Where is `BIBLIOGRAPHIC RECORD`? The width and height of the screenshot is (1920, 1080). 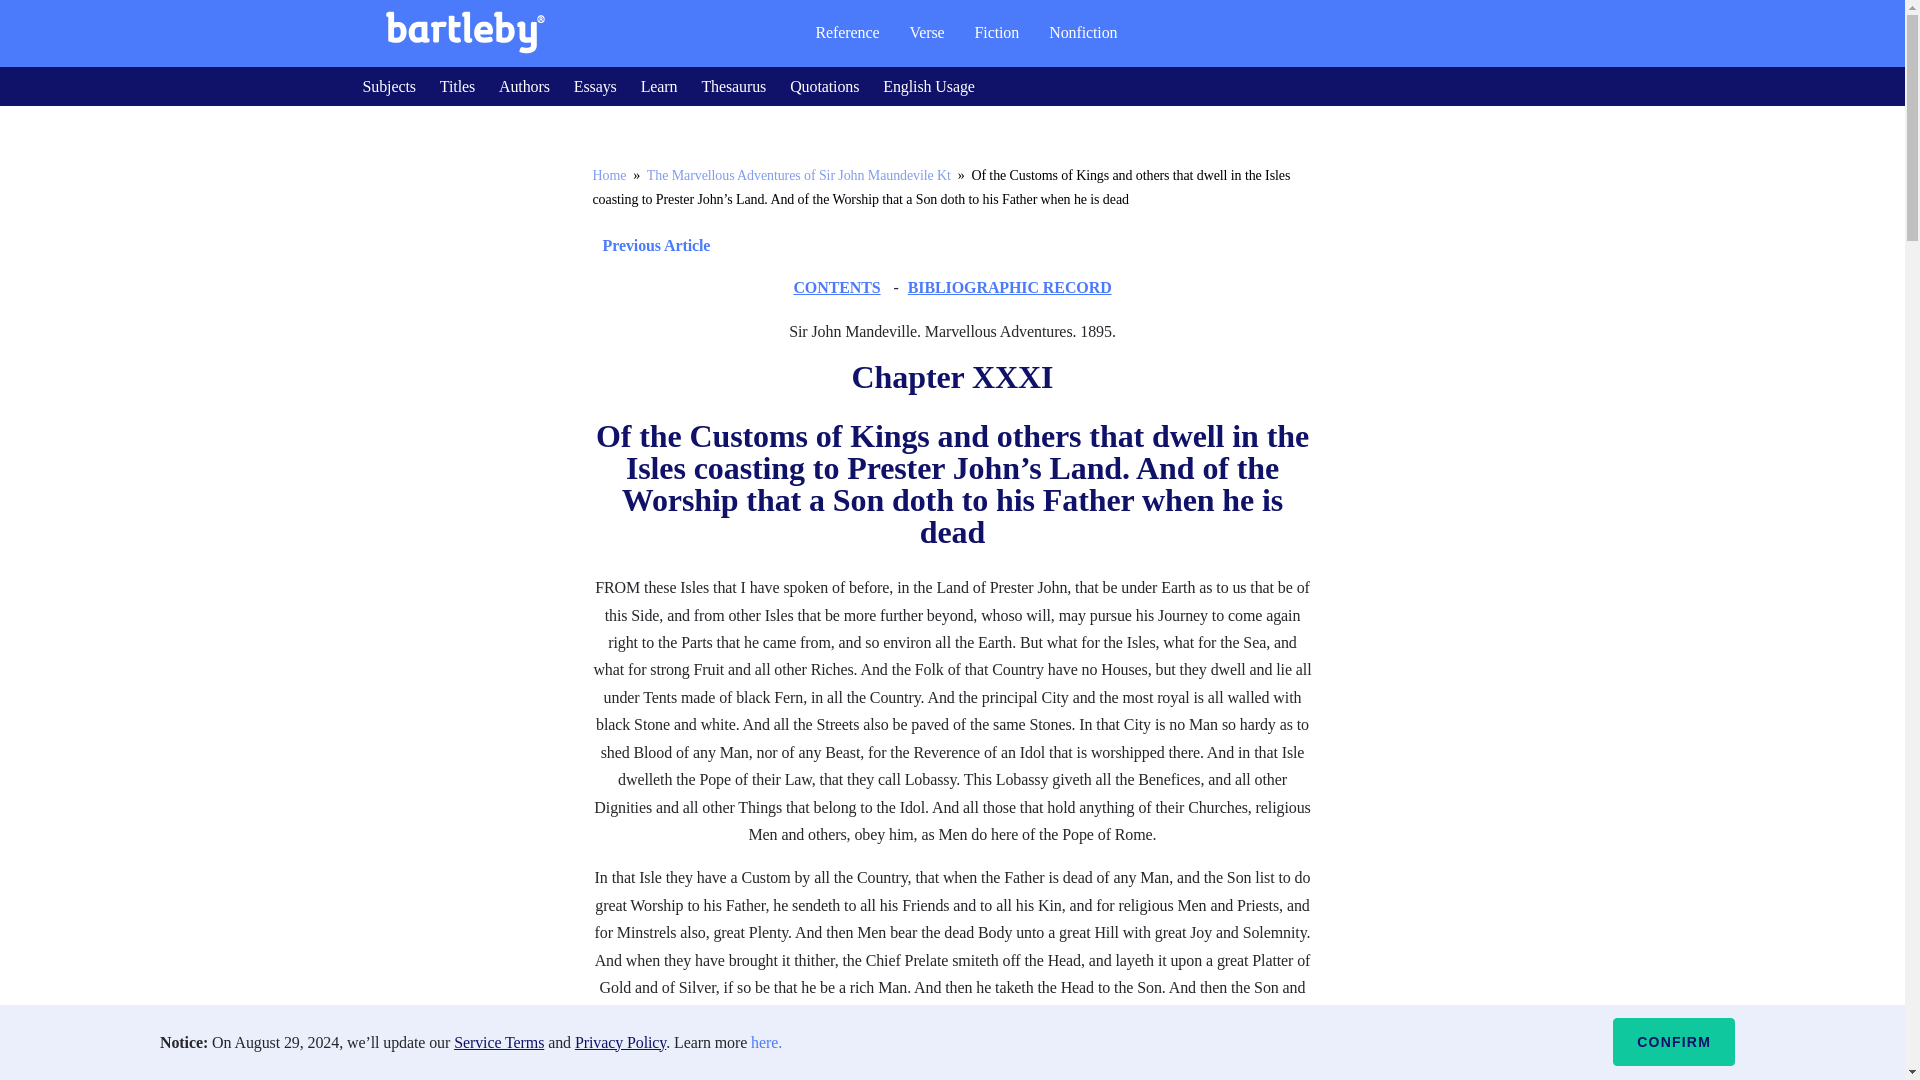
BIBLIOGRAPHIC RECORD is located at coordinates (1010, 286).